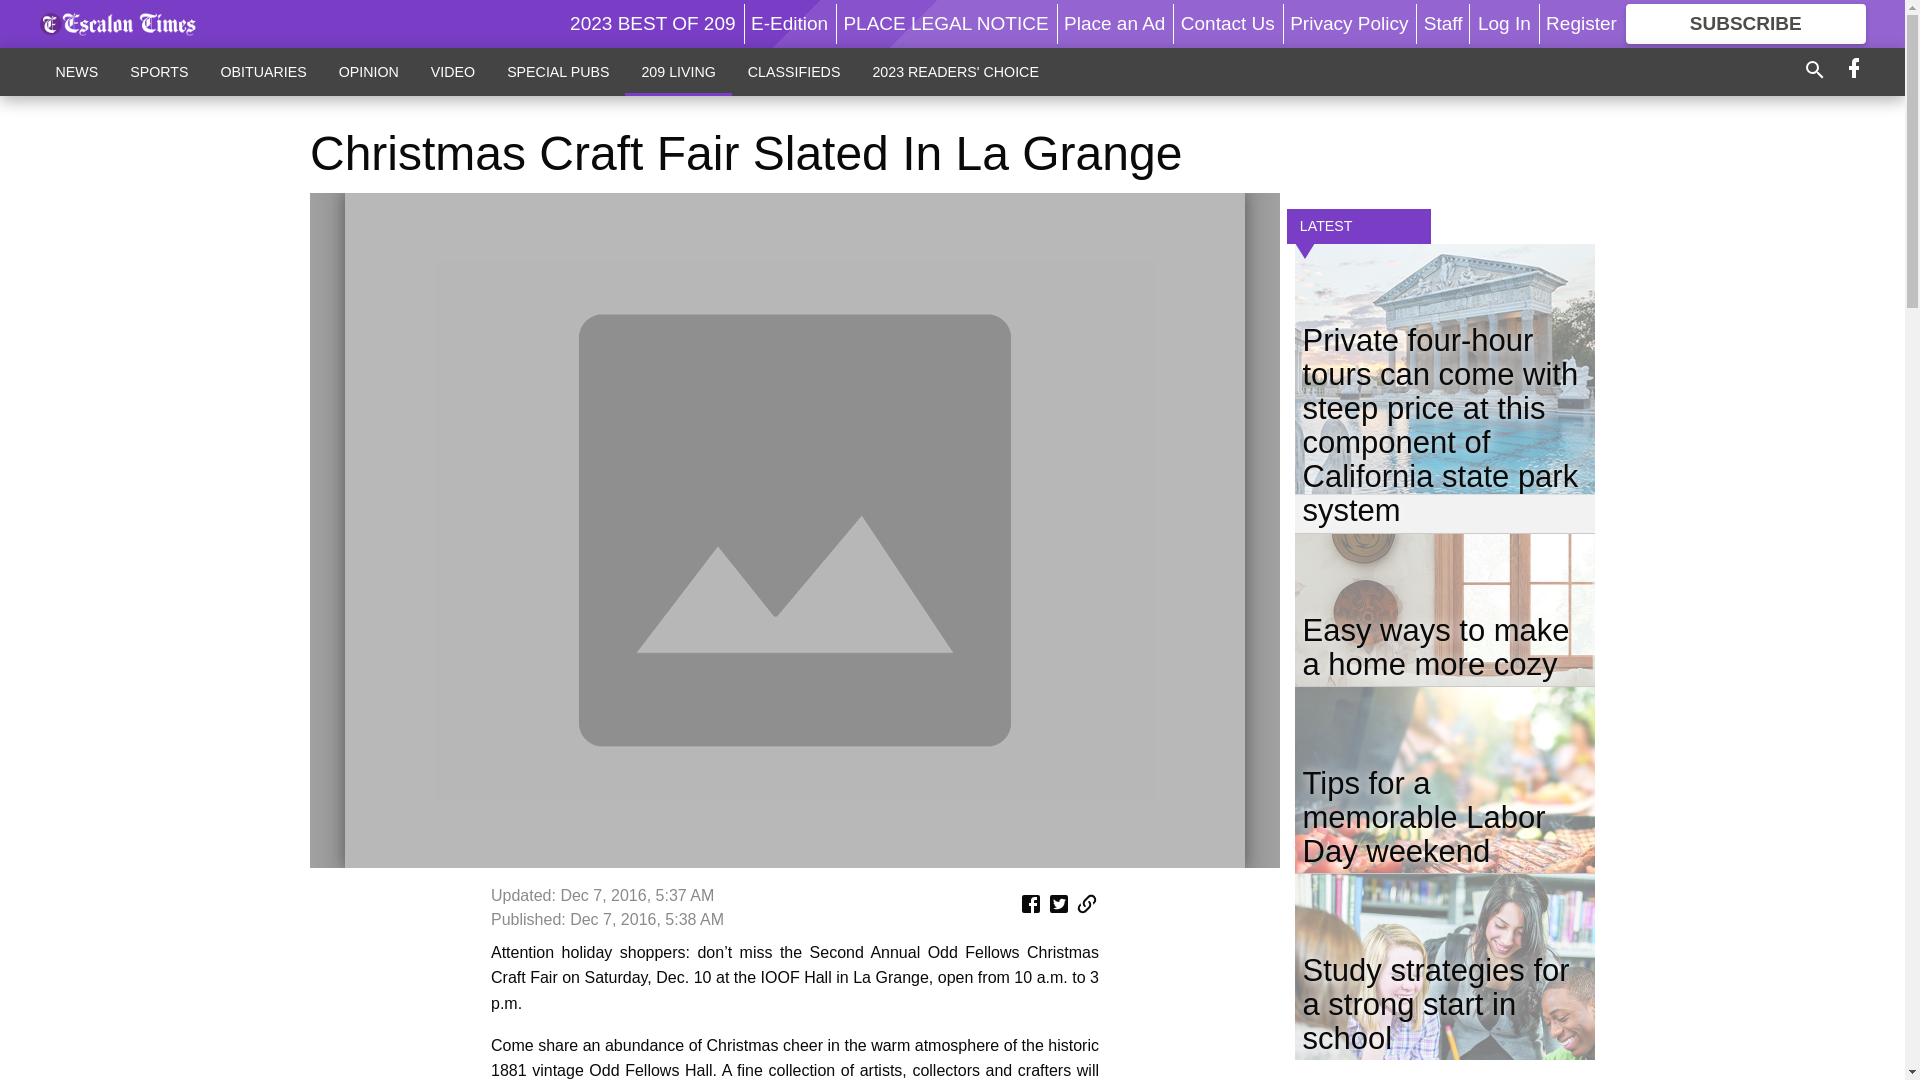 This screenshot has height=1080, width=1920. Describe the element at coordinates (1227, 23) in the screenshot. I see `Contact Us` at that location.